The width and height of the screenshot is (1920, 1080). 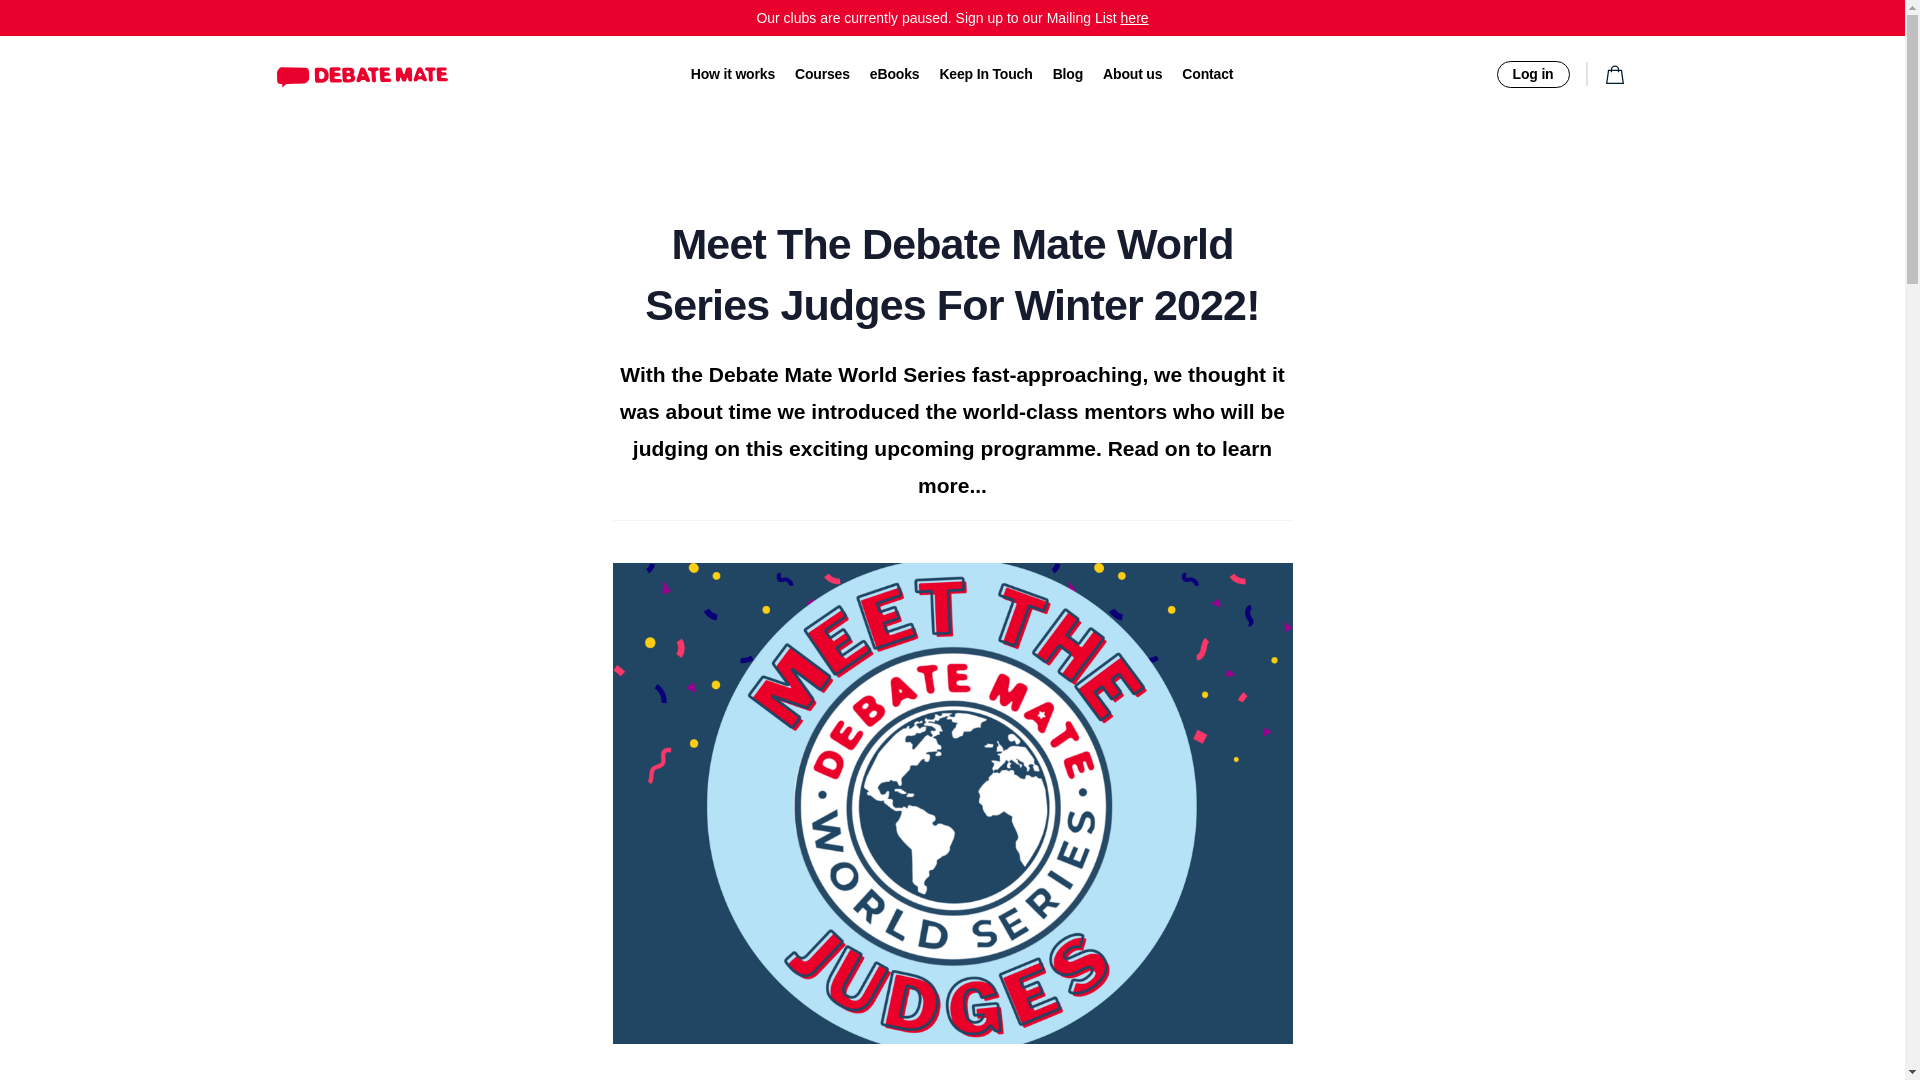 I want to click on Courses, so click(x=822, y=74).